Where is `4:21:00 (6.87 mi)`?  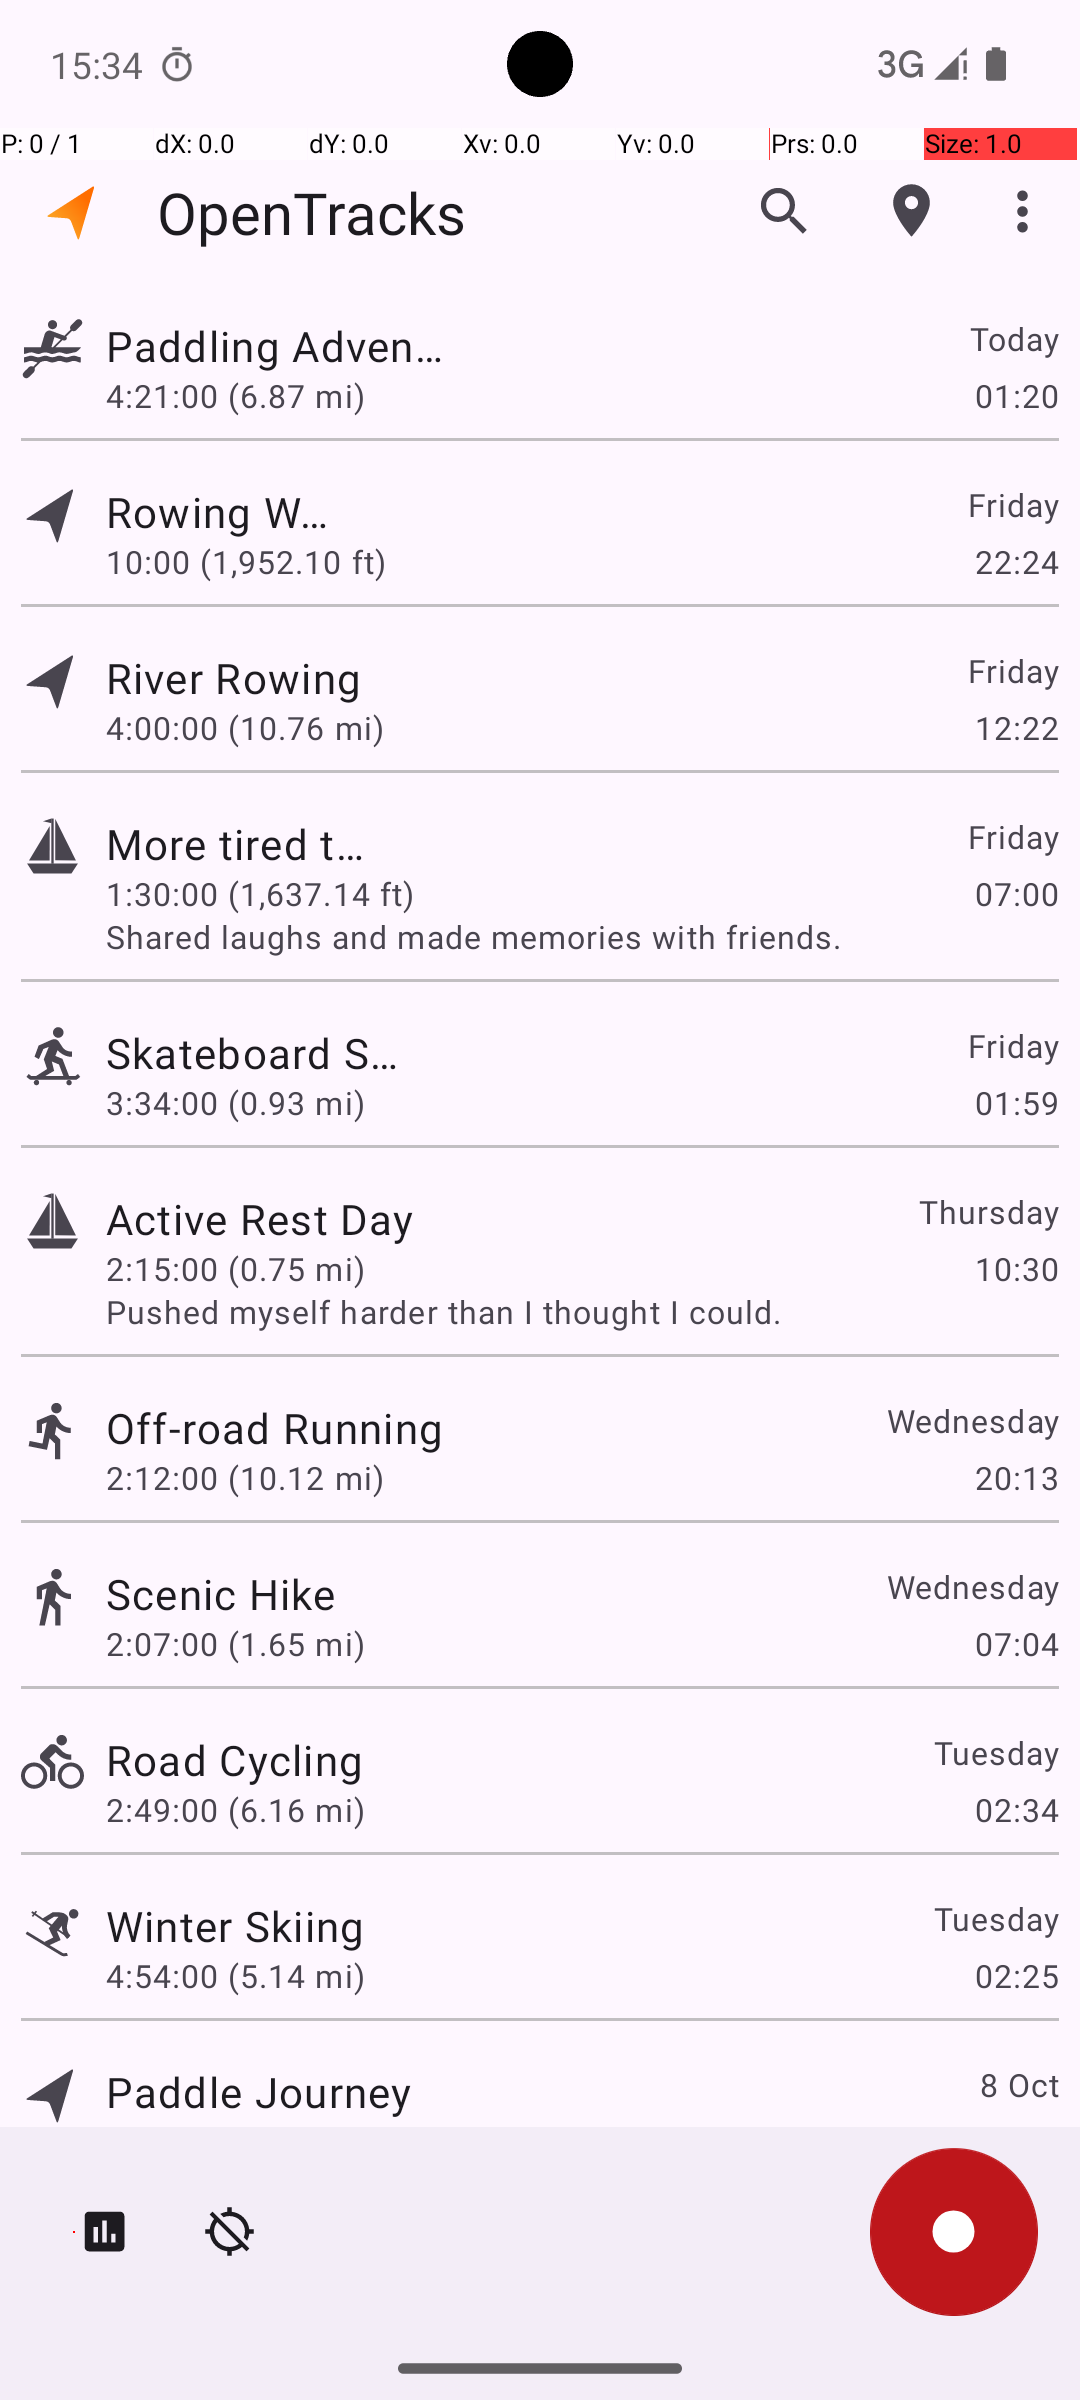
4:21:00 (6.87 mi) is located at coordinates (244, 395).